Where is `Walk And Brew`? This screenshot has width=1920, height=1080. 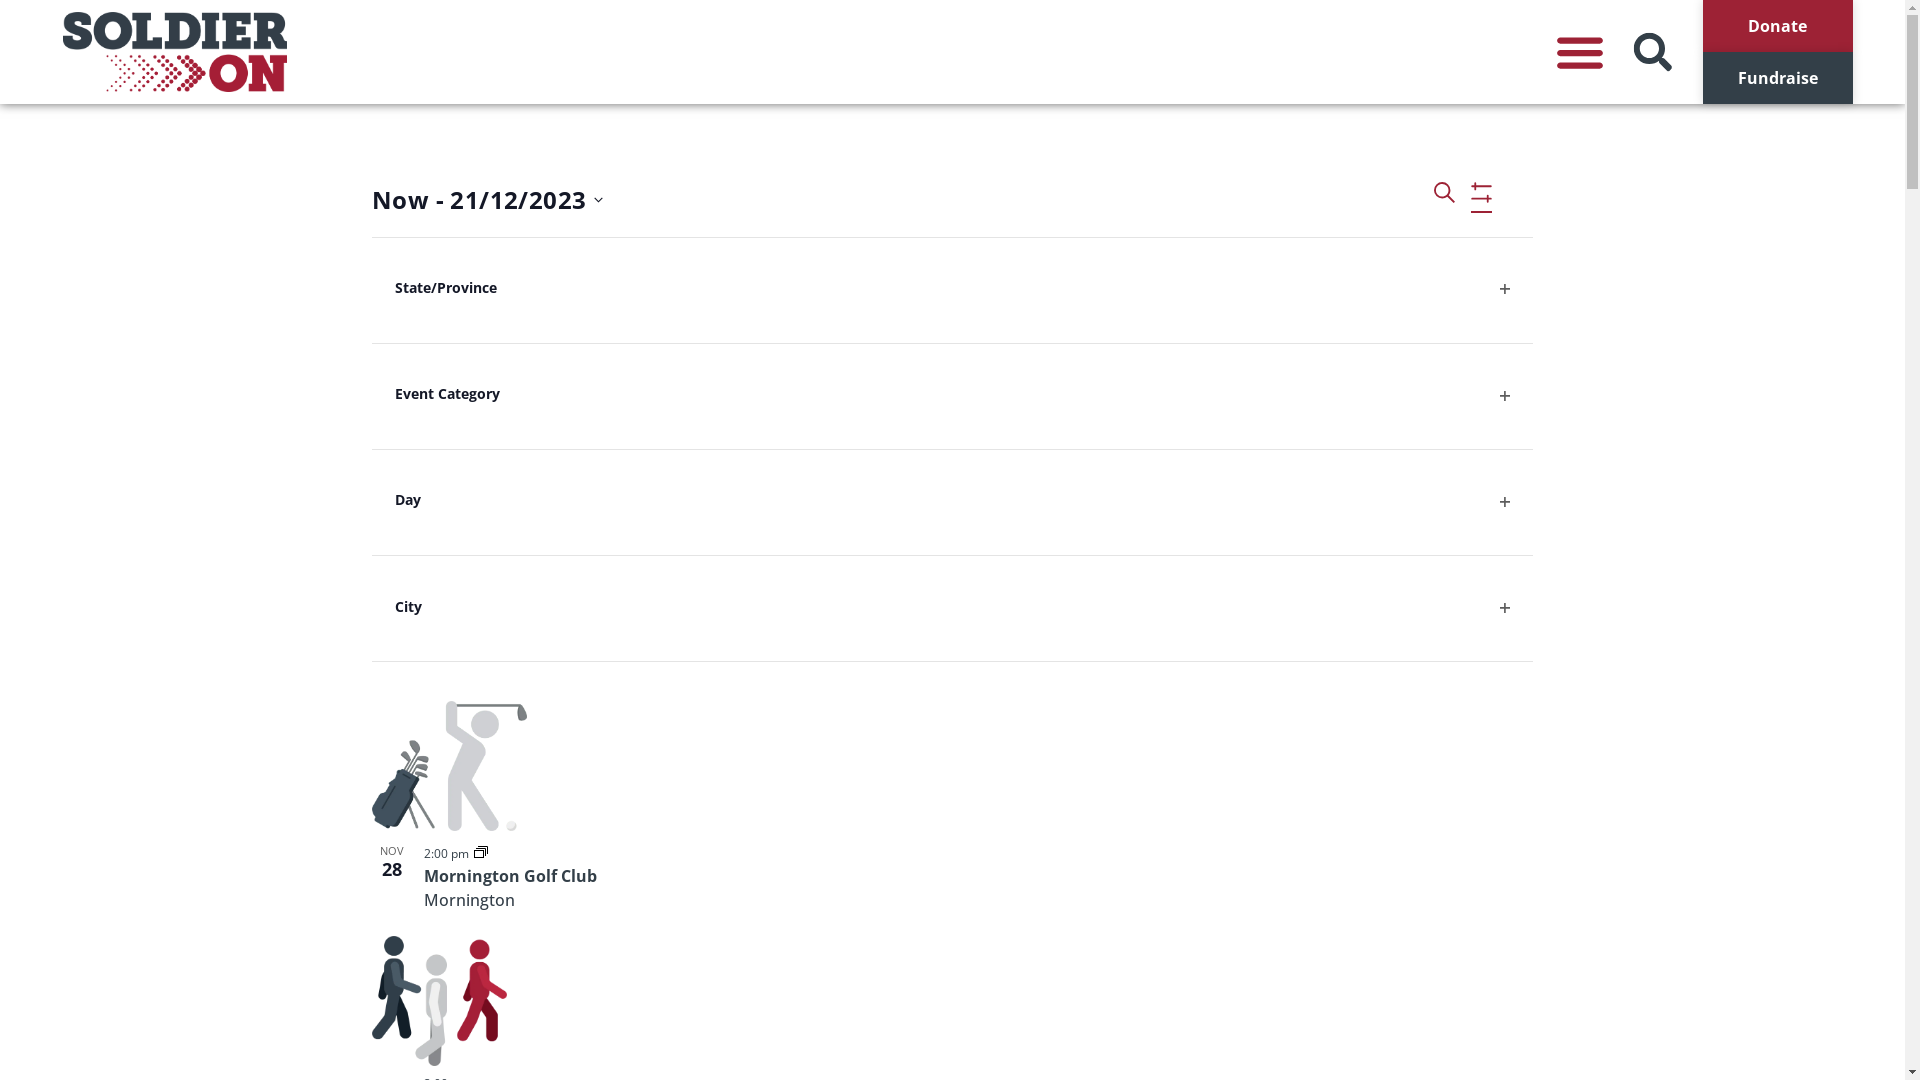 Walk And Brew is located at coordinates (952, 302).